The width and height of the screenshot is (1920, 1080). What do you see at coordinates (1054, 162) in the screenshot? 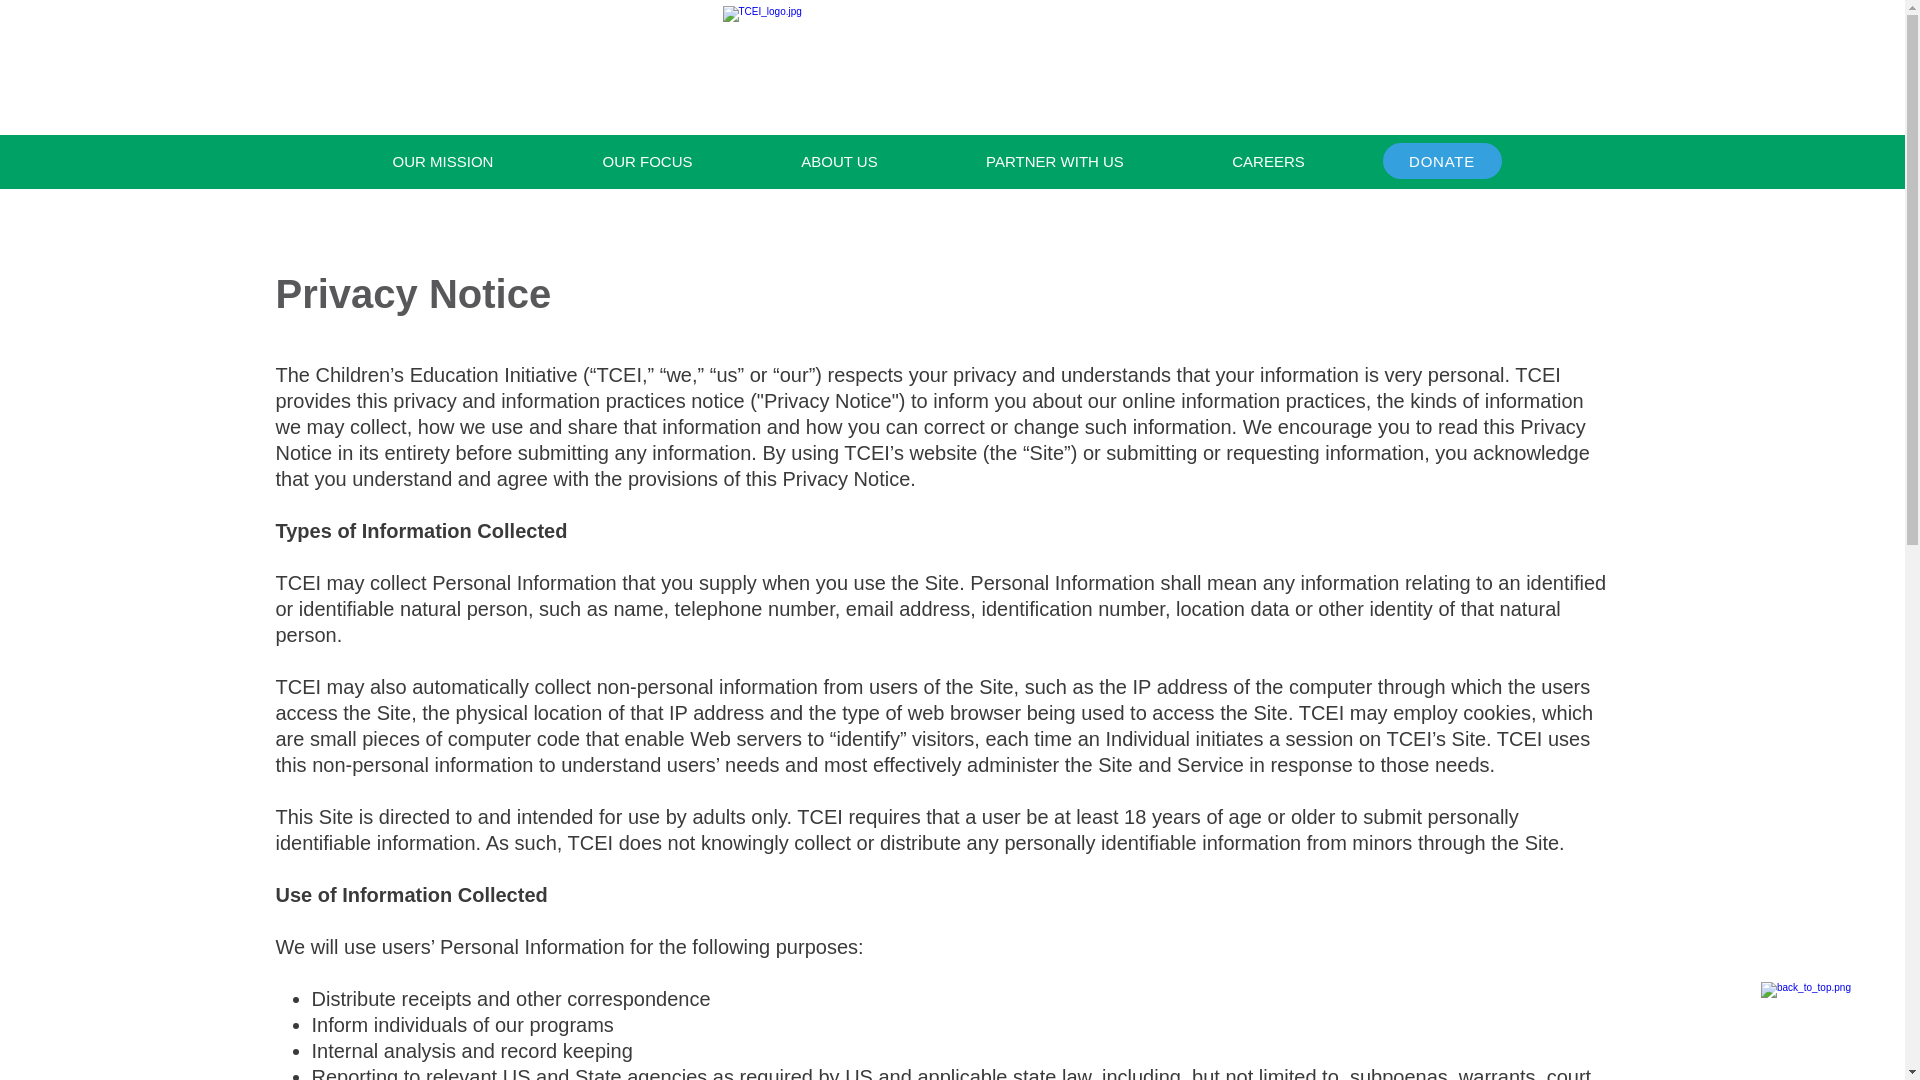
I see `PARTNER WITH US` at bounding box center [1054, 162].